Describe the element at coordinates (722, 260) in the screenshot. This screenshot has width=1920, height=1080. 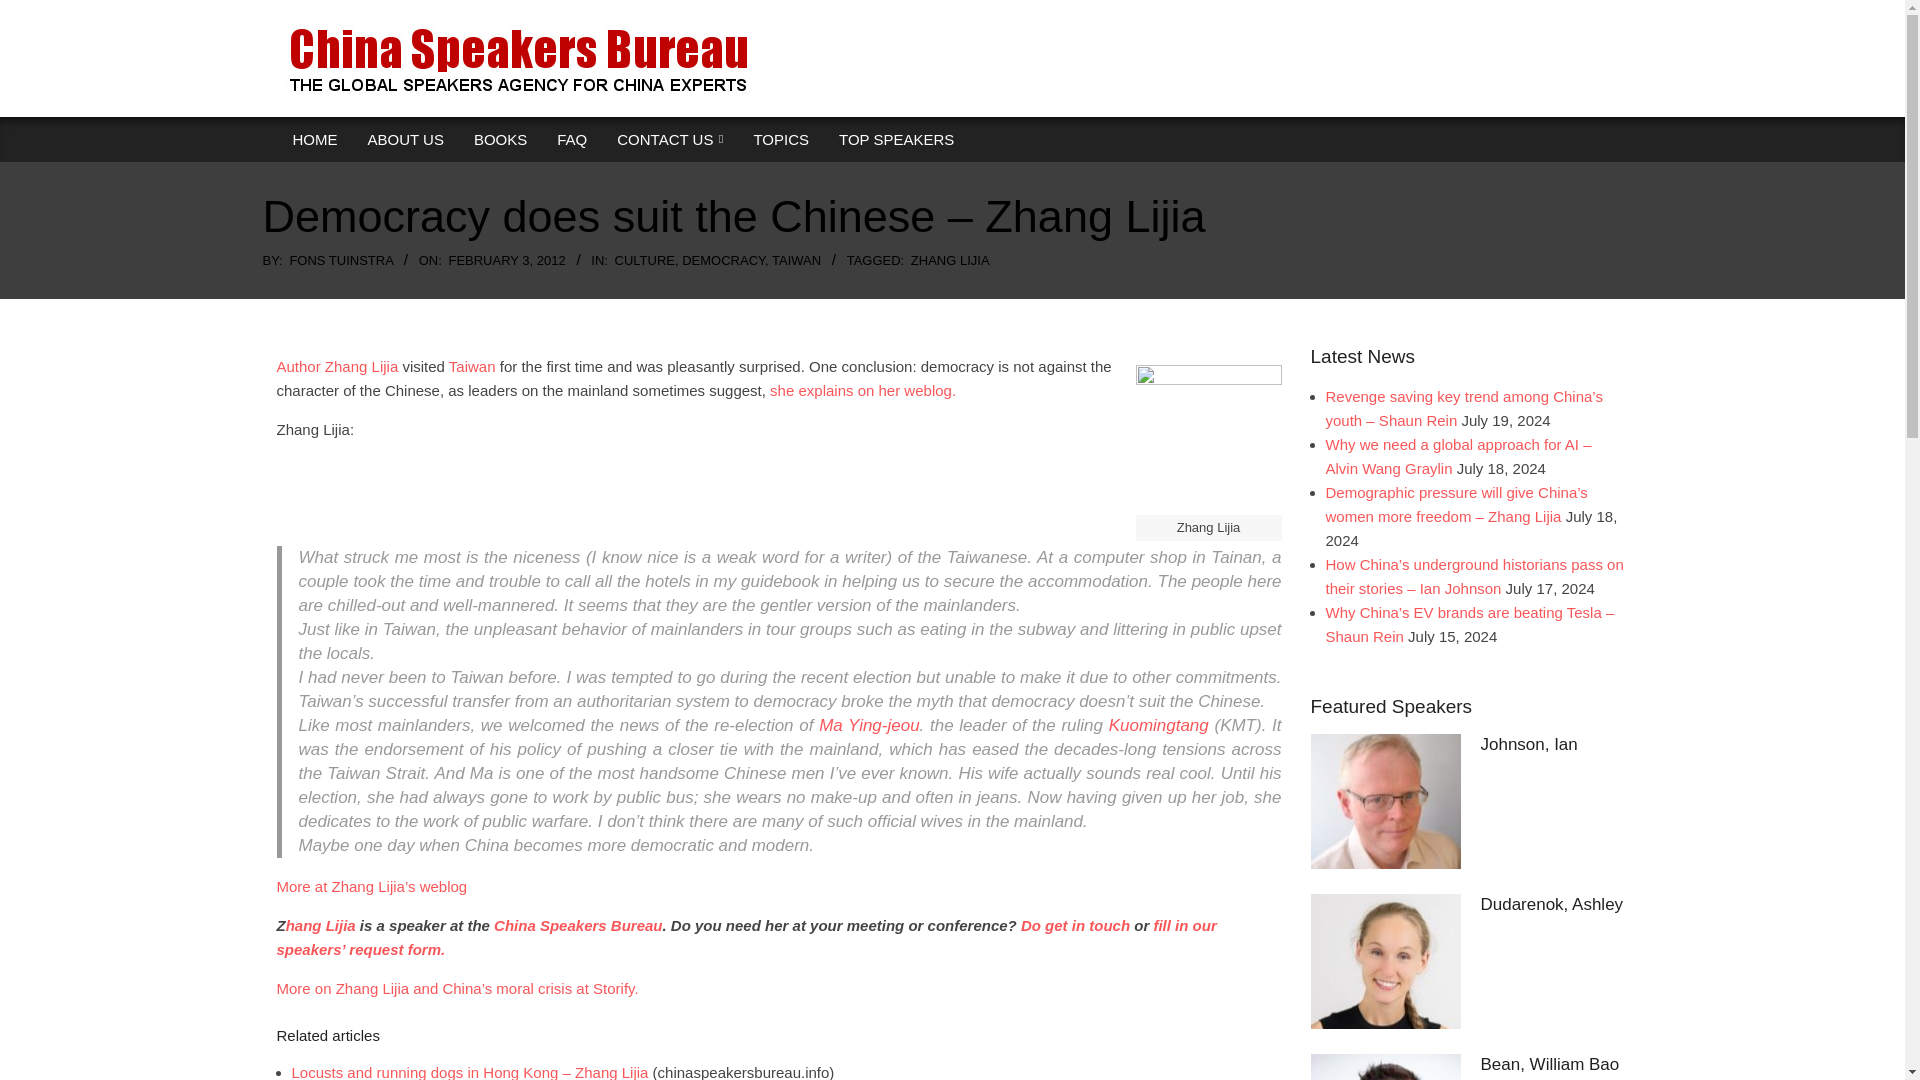
I see `DEMOCRACY` at that location.